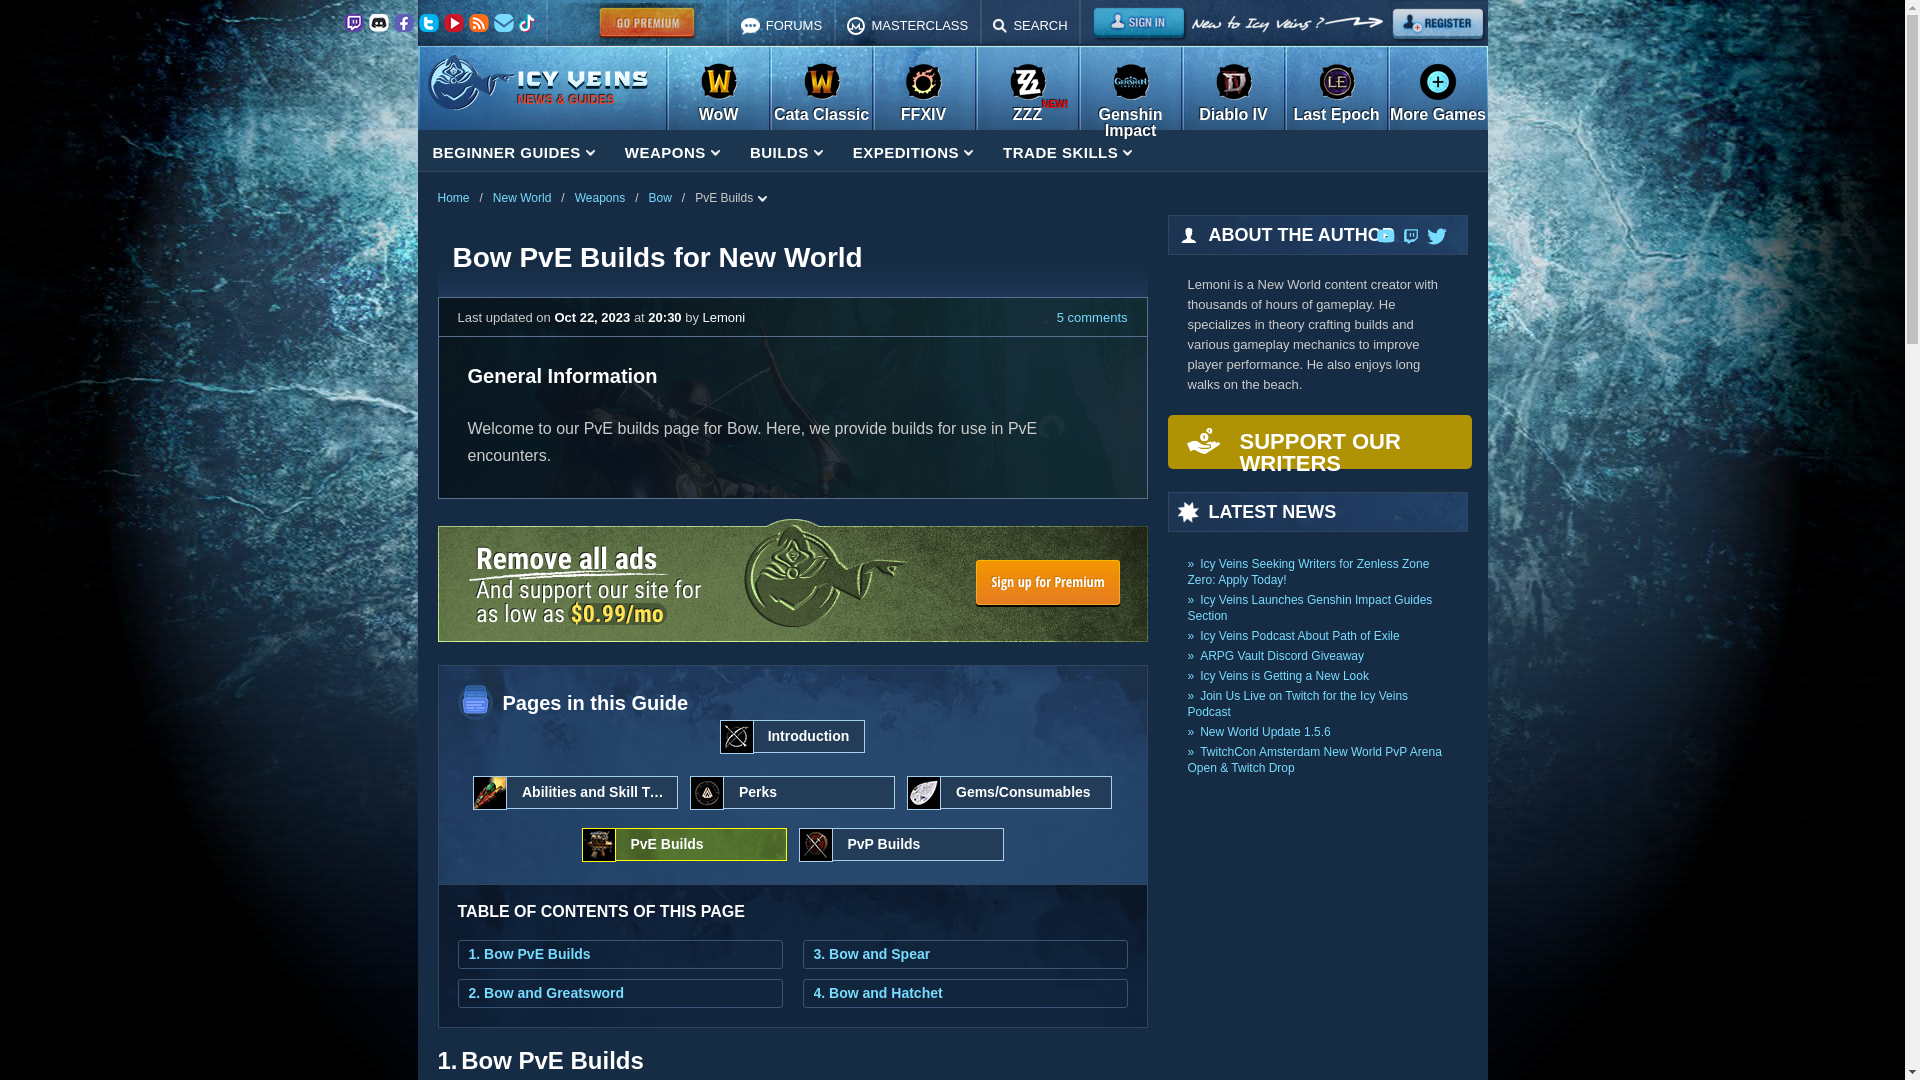  What do you see at coordinates (781, 22) in the screenshot?
I see `FORUMS` at bounding box center [781, 22].